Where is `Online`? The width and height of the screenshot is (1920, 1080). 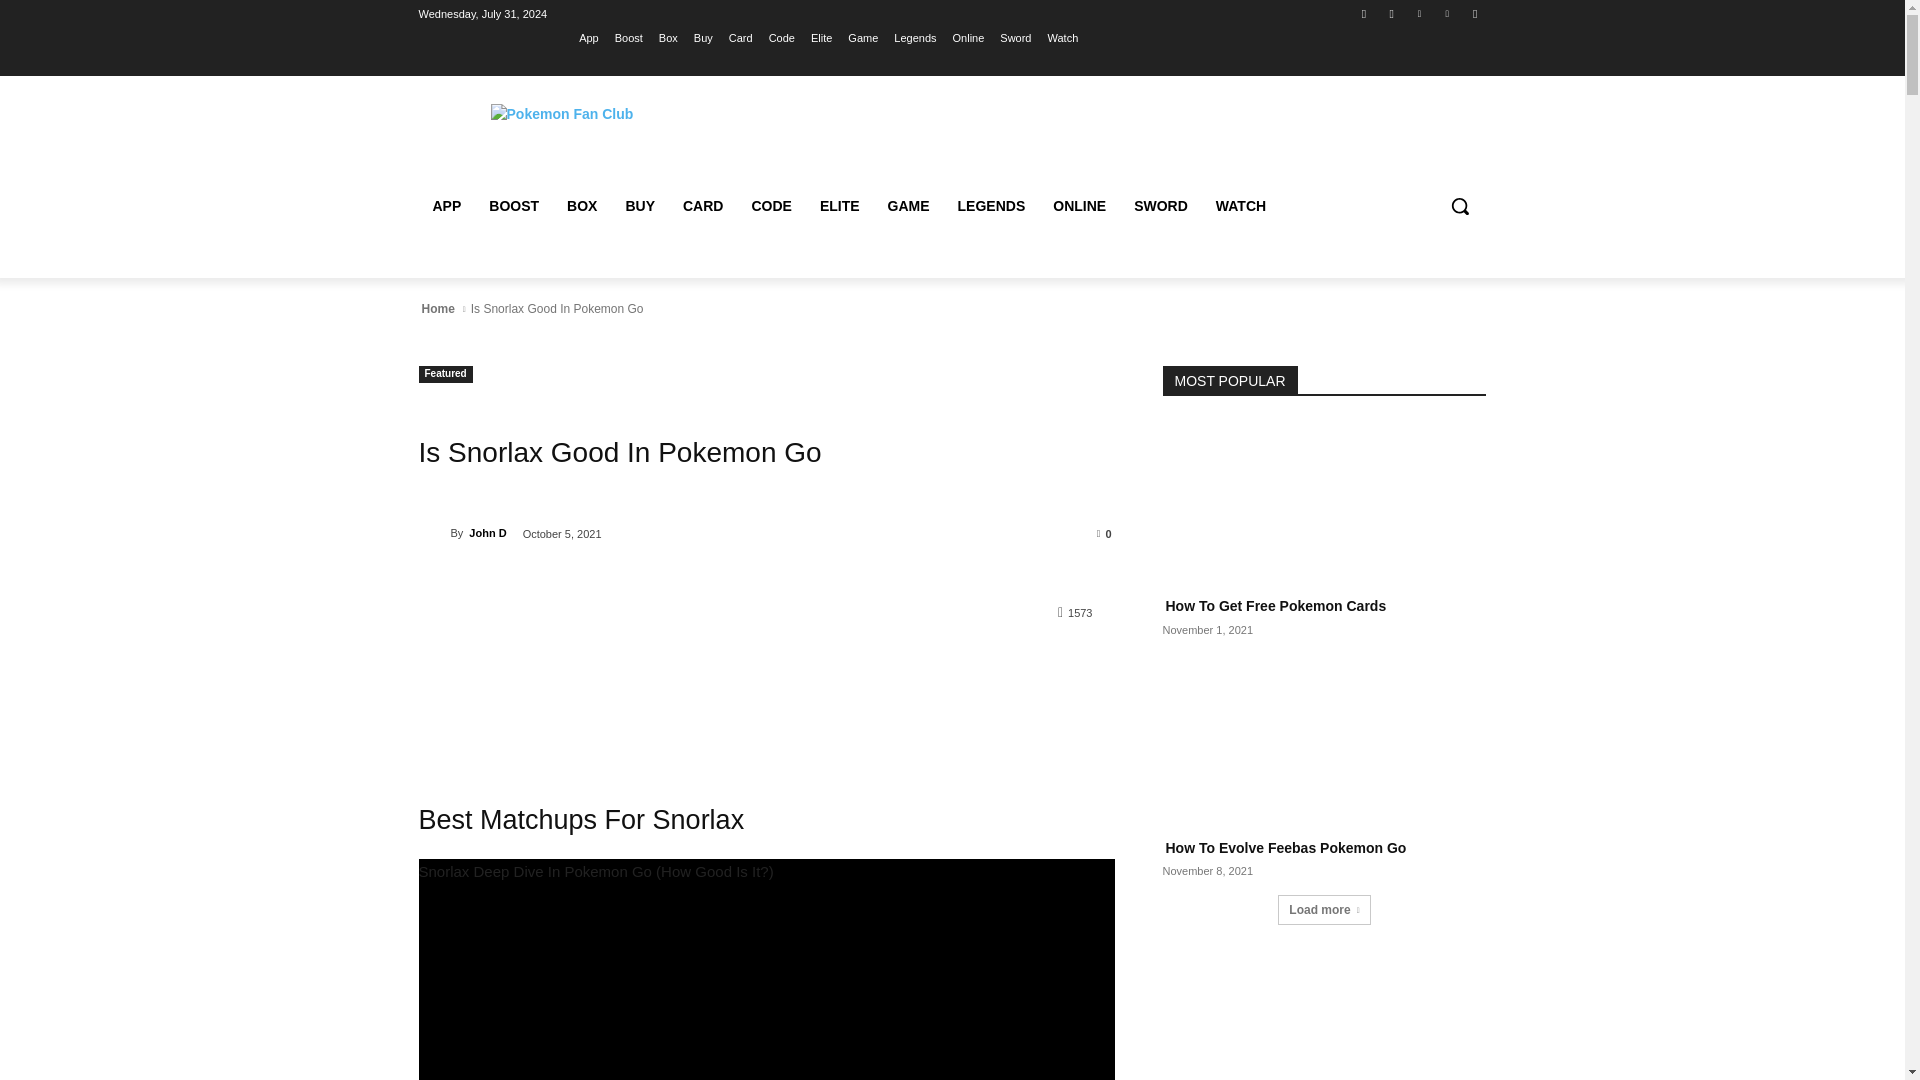
Online is located at coordinates (968, 37).